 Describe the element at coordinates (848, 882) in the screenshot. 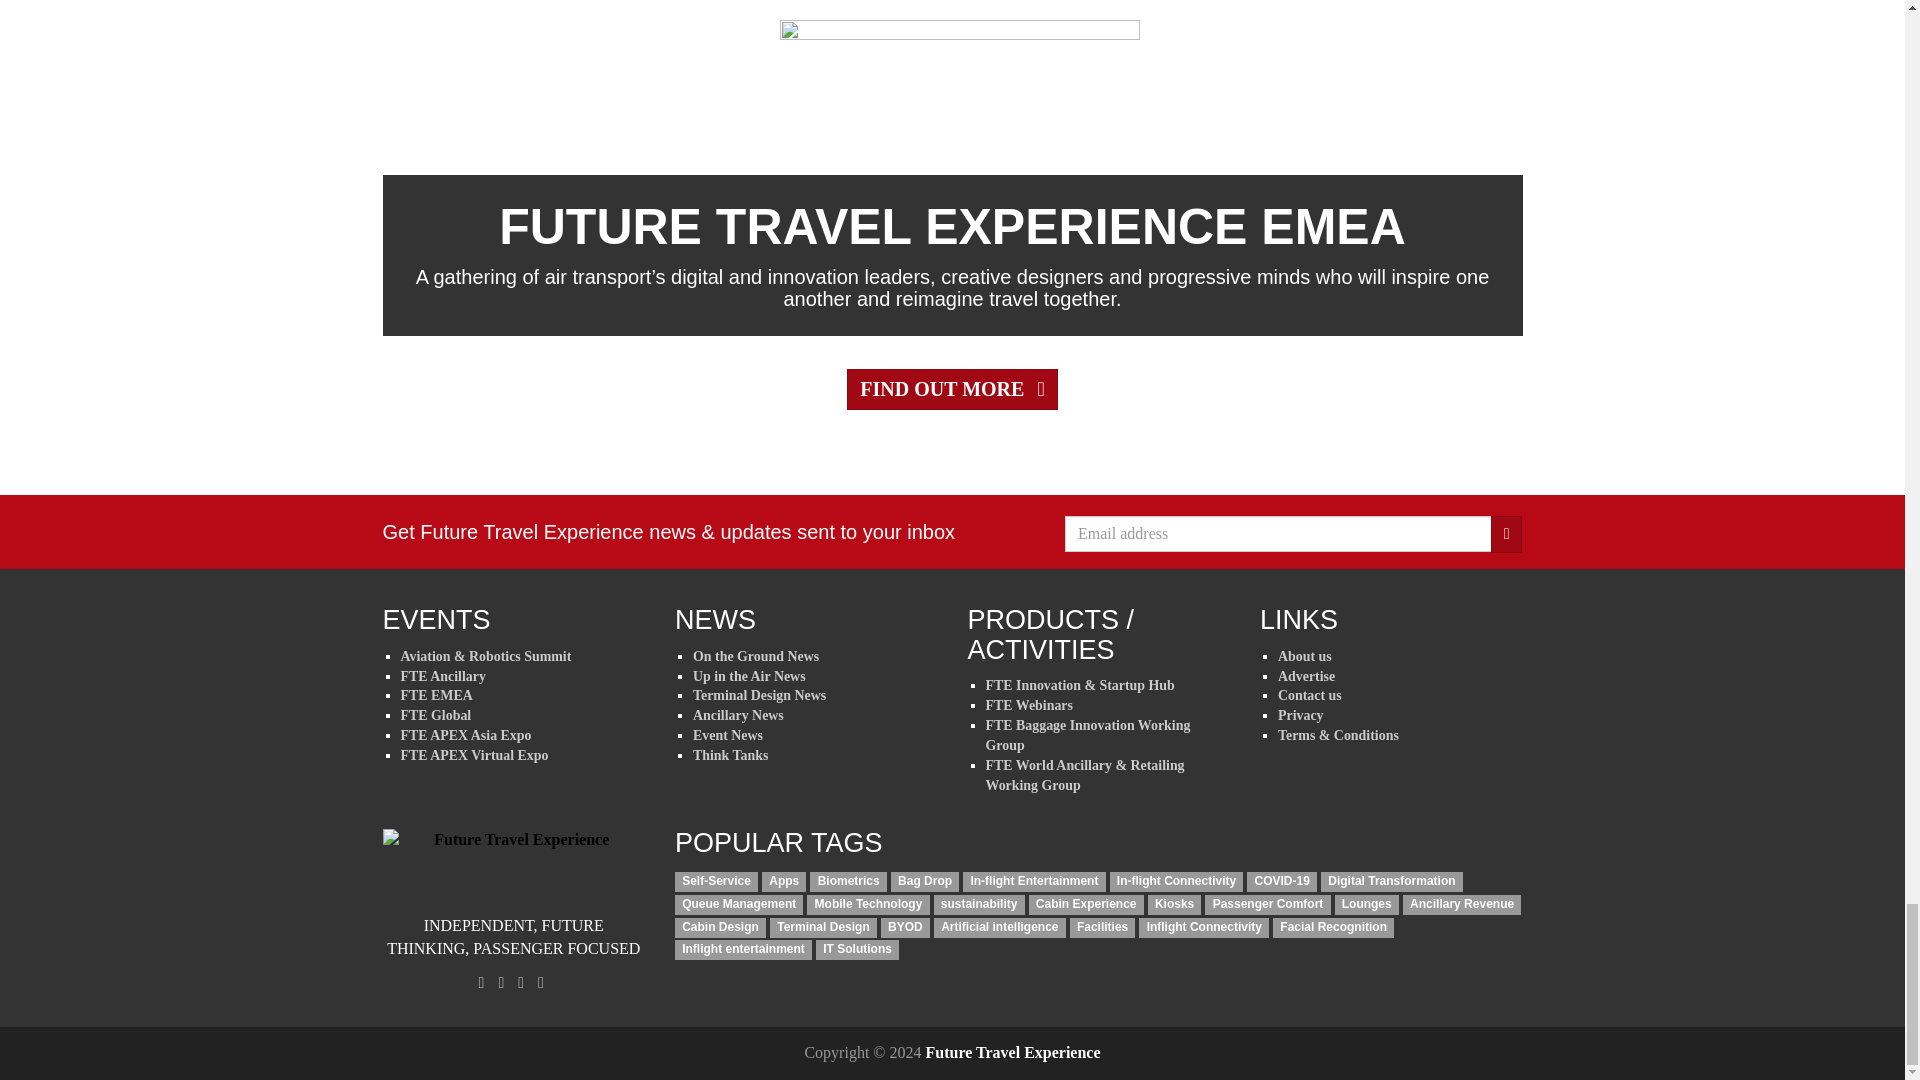

I see `Biometrics` at that location.